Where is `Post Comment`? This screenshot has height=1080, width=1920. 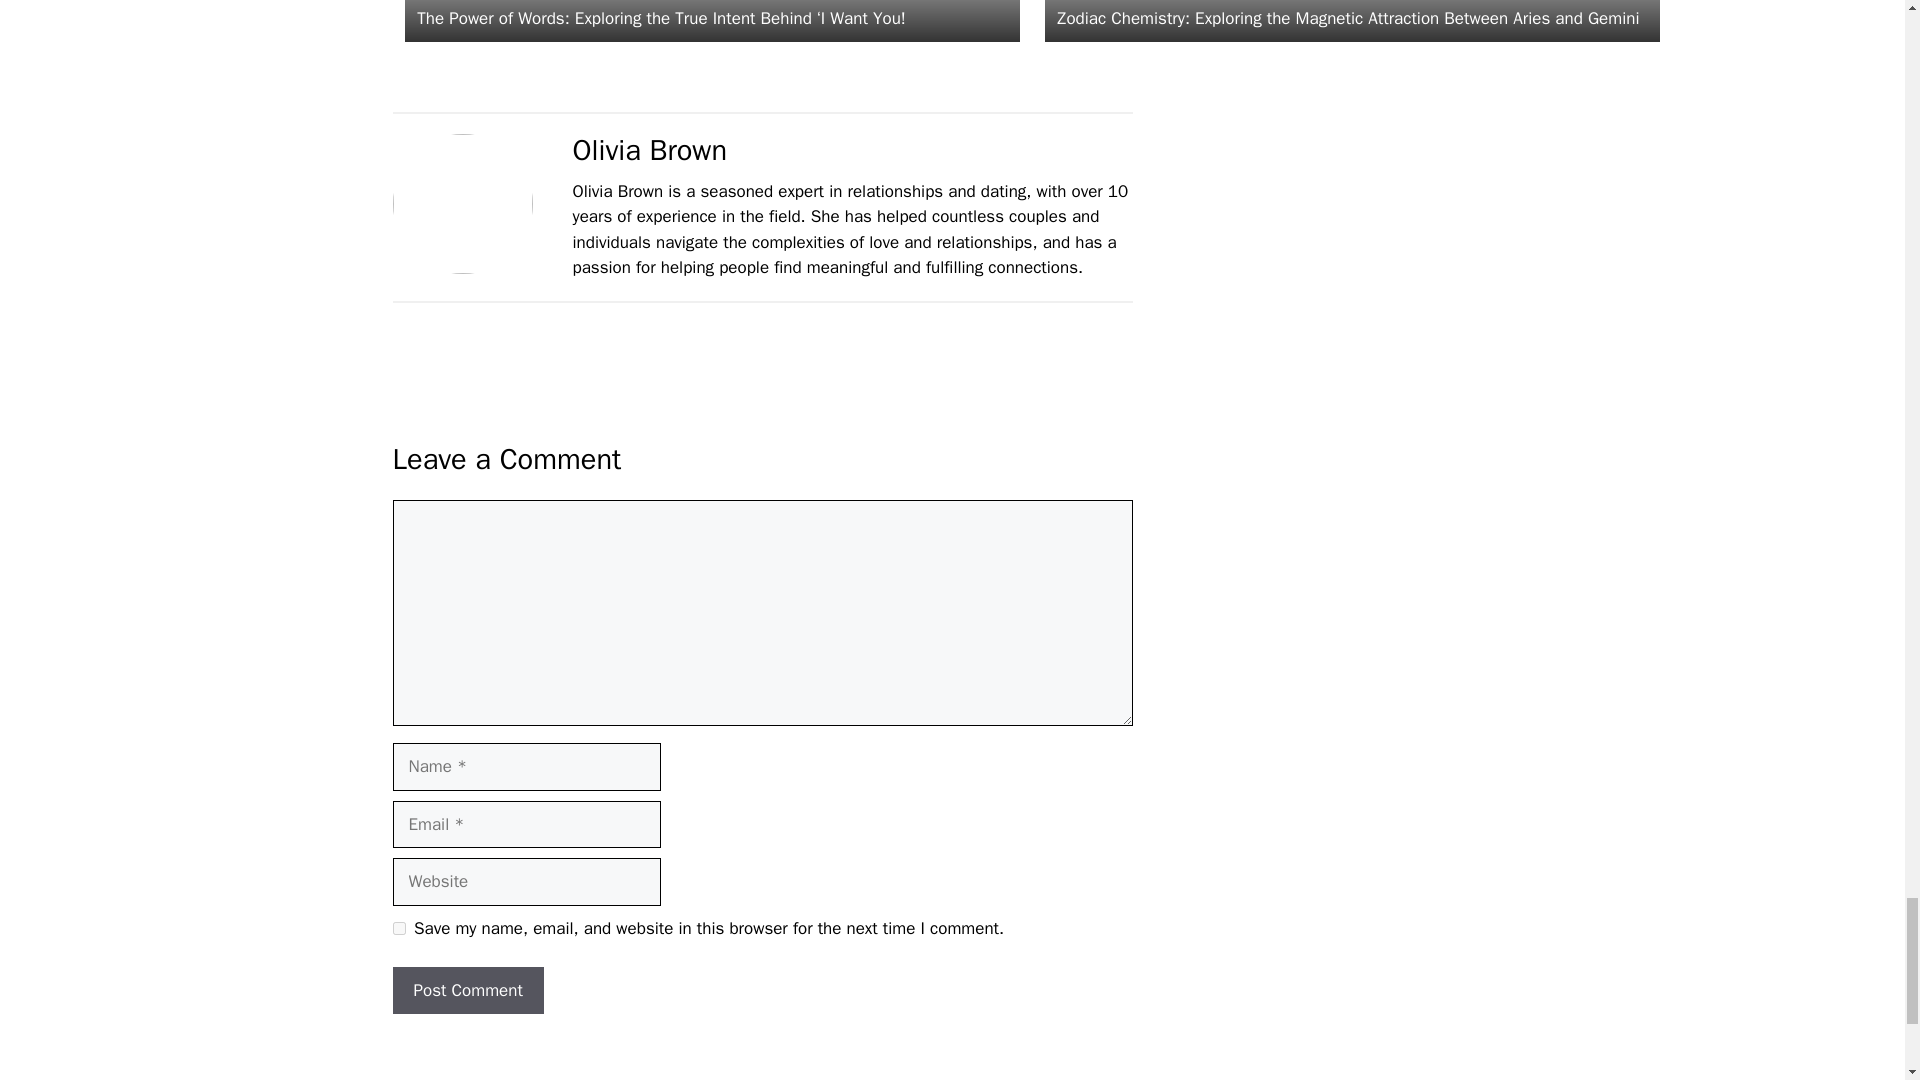
Post Comment is located at coordinates (467, 990).